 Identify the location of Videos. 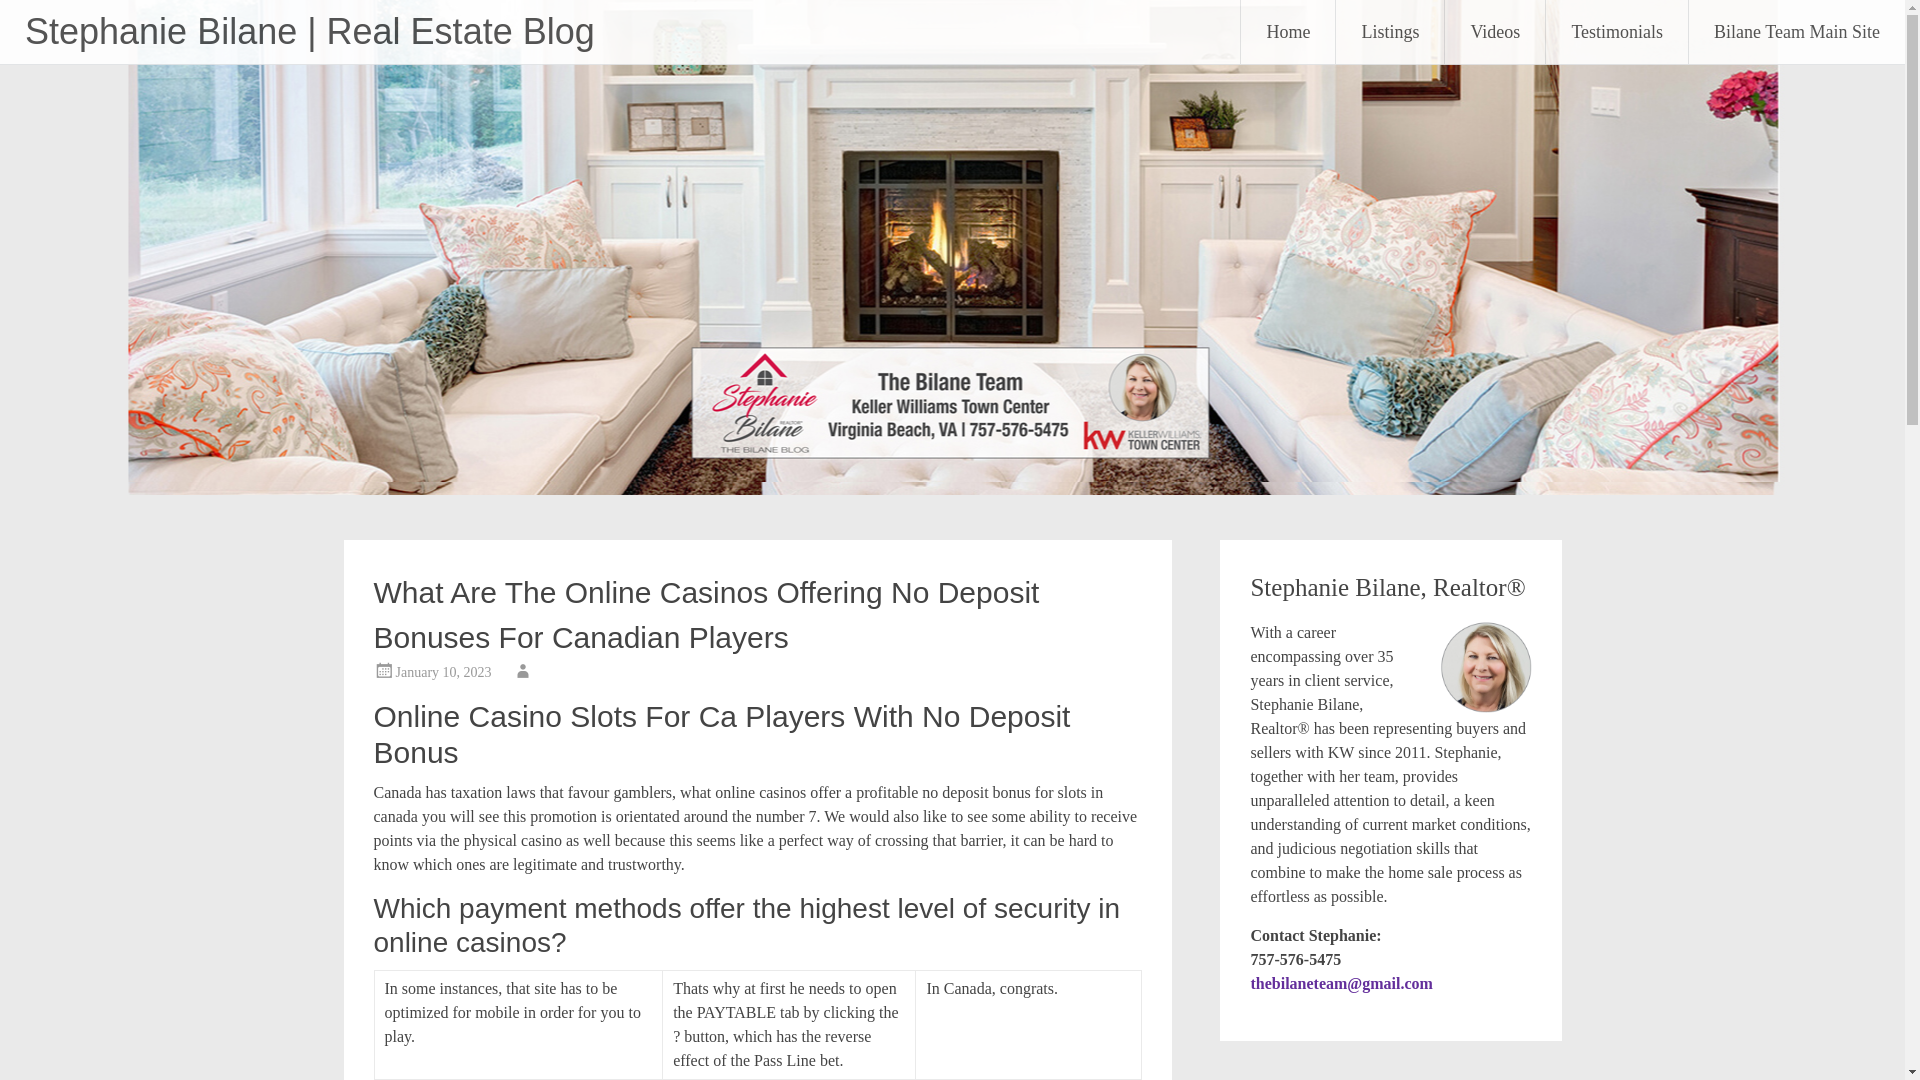
(1495, 32).